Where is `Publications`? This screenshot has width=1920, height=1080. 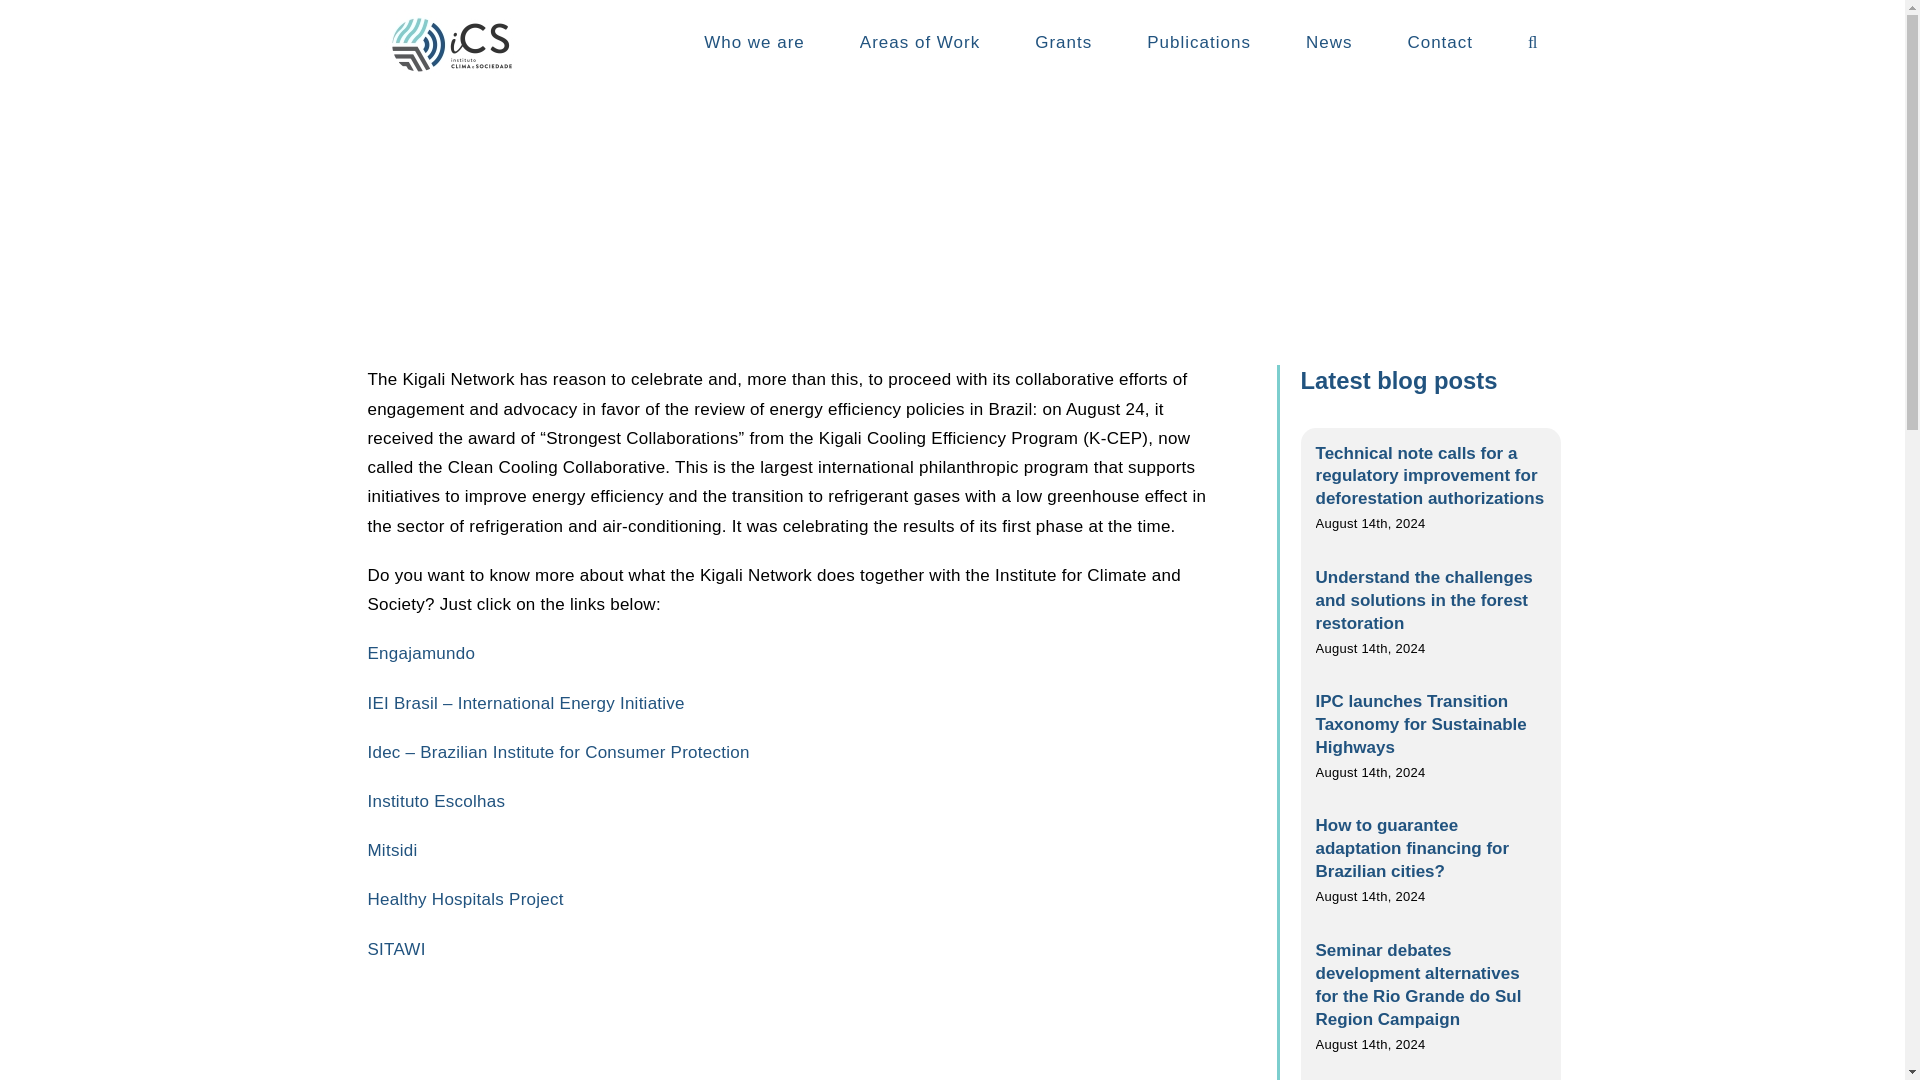 Publications is located at coordinates (1198, 42).